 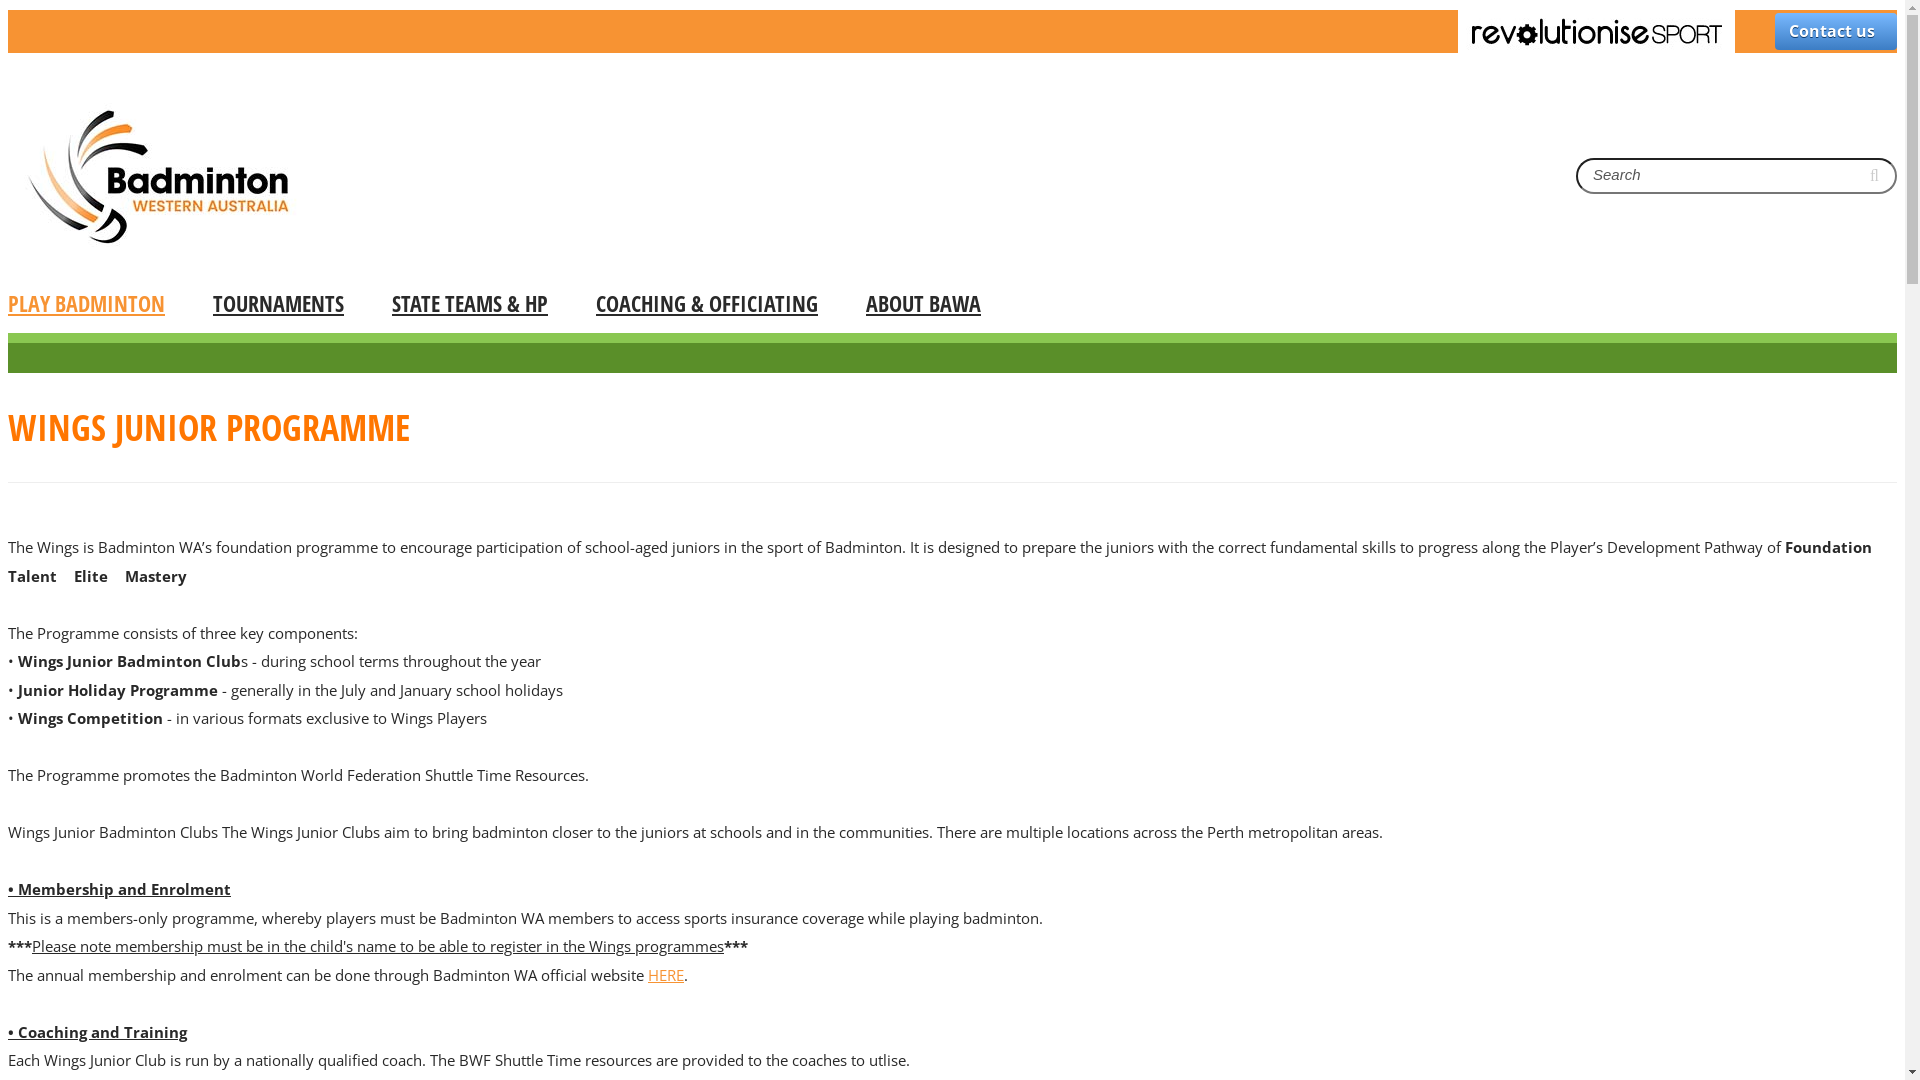 What do you see at coordinates (707, 303) in the screenshot?
I see `COACHING & OFFICIATING` at bounding box center [707, 303].